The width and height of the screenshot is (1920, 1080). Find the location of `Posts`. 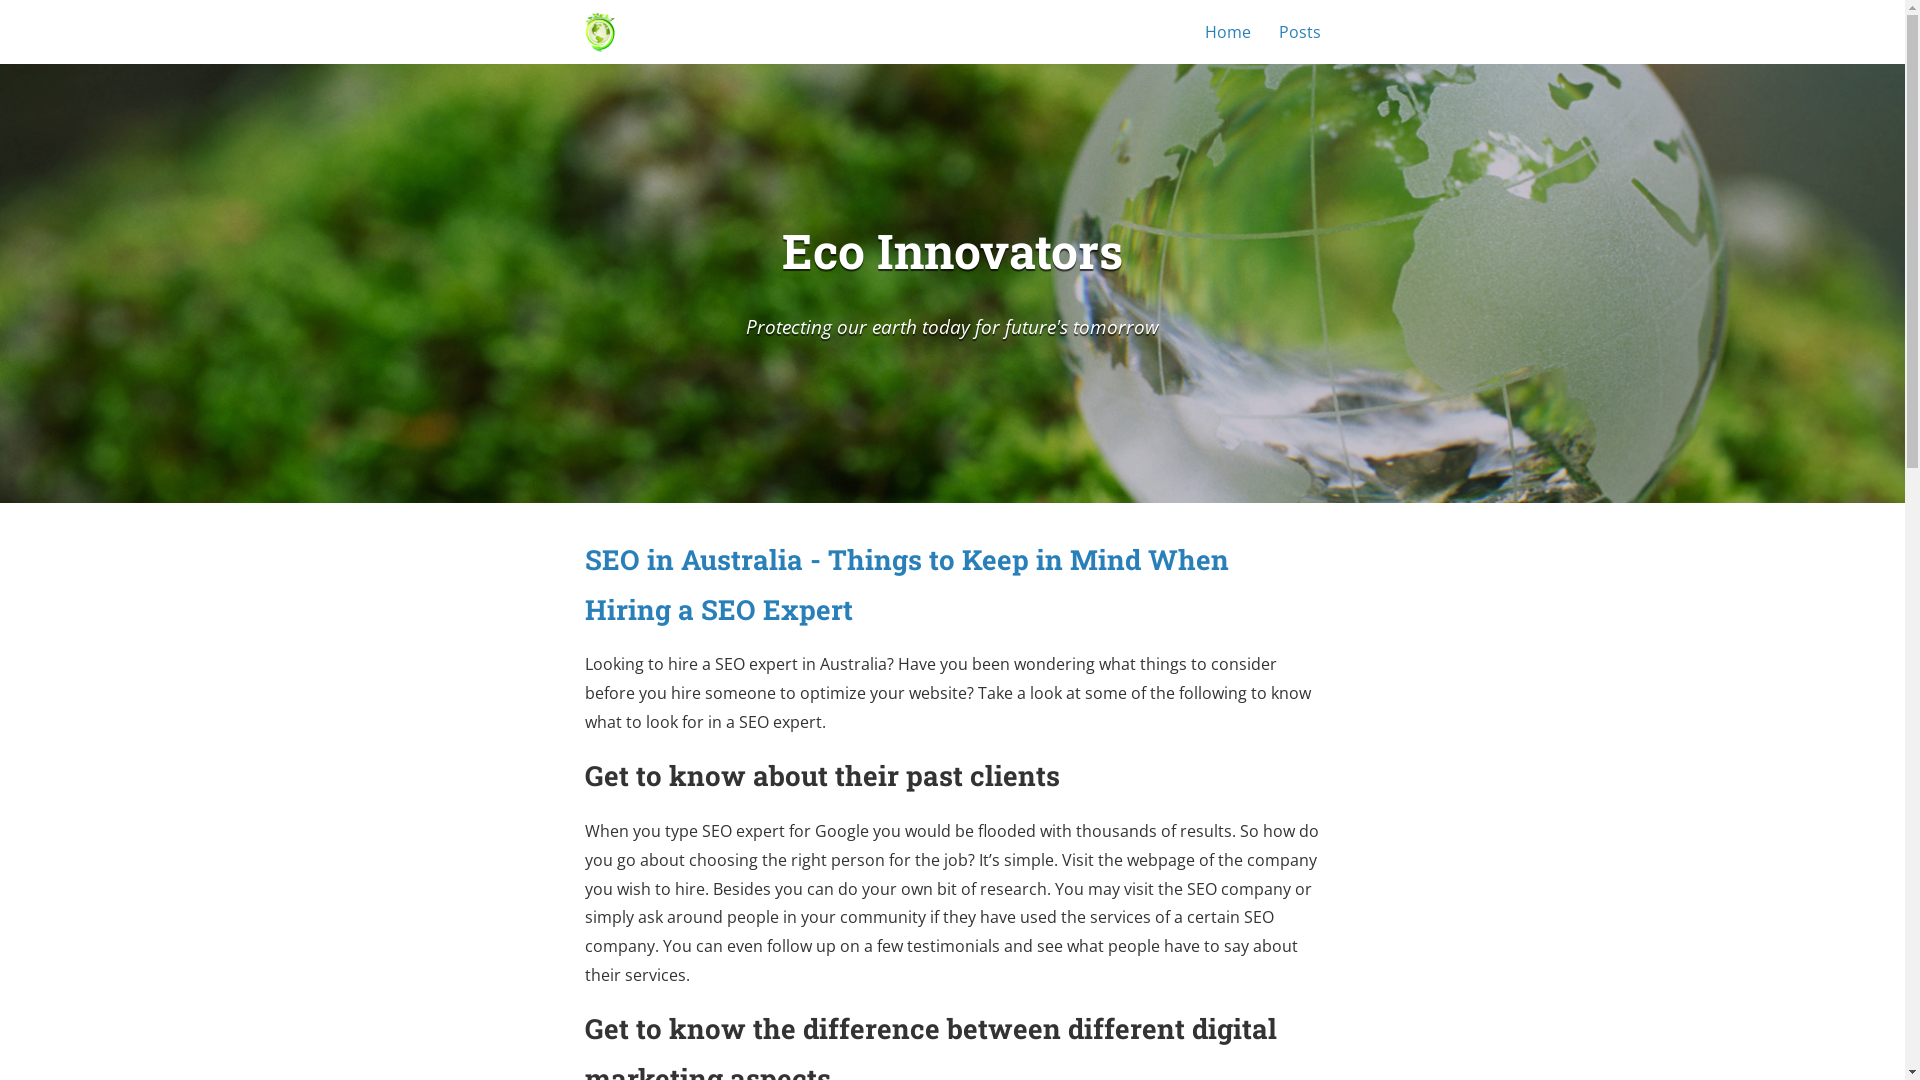

Posts is located at coordinates (1307, 32).